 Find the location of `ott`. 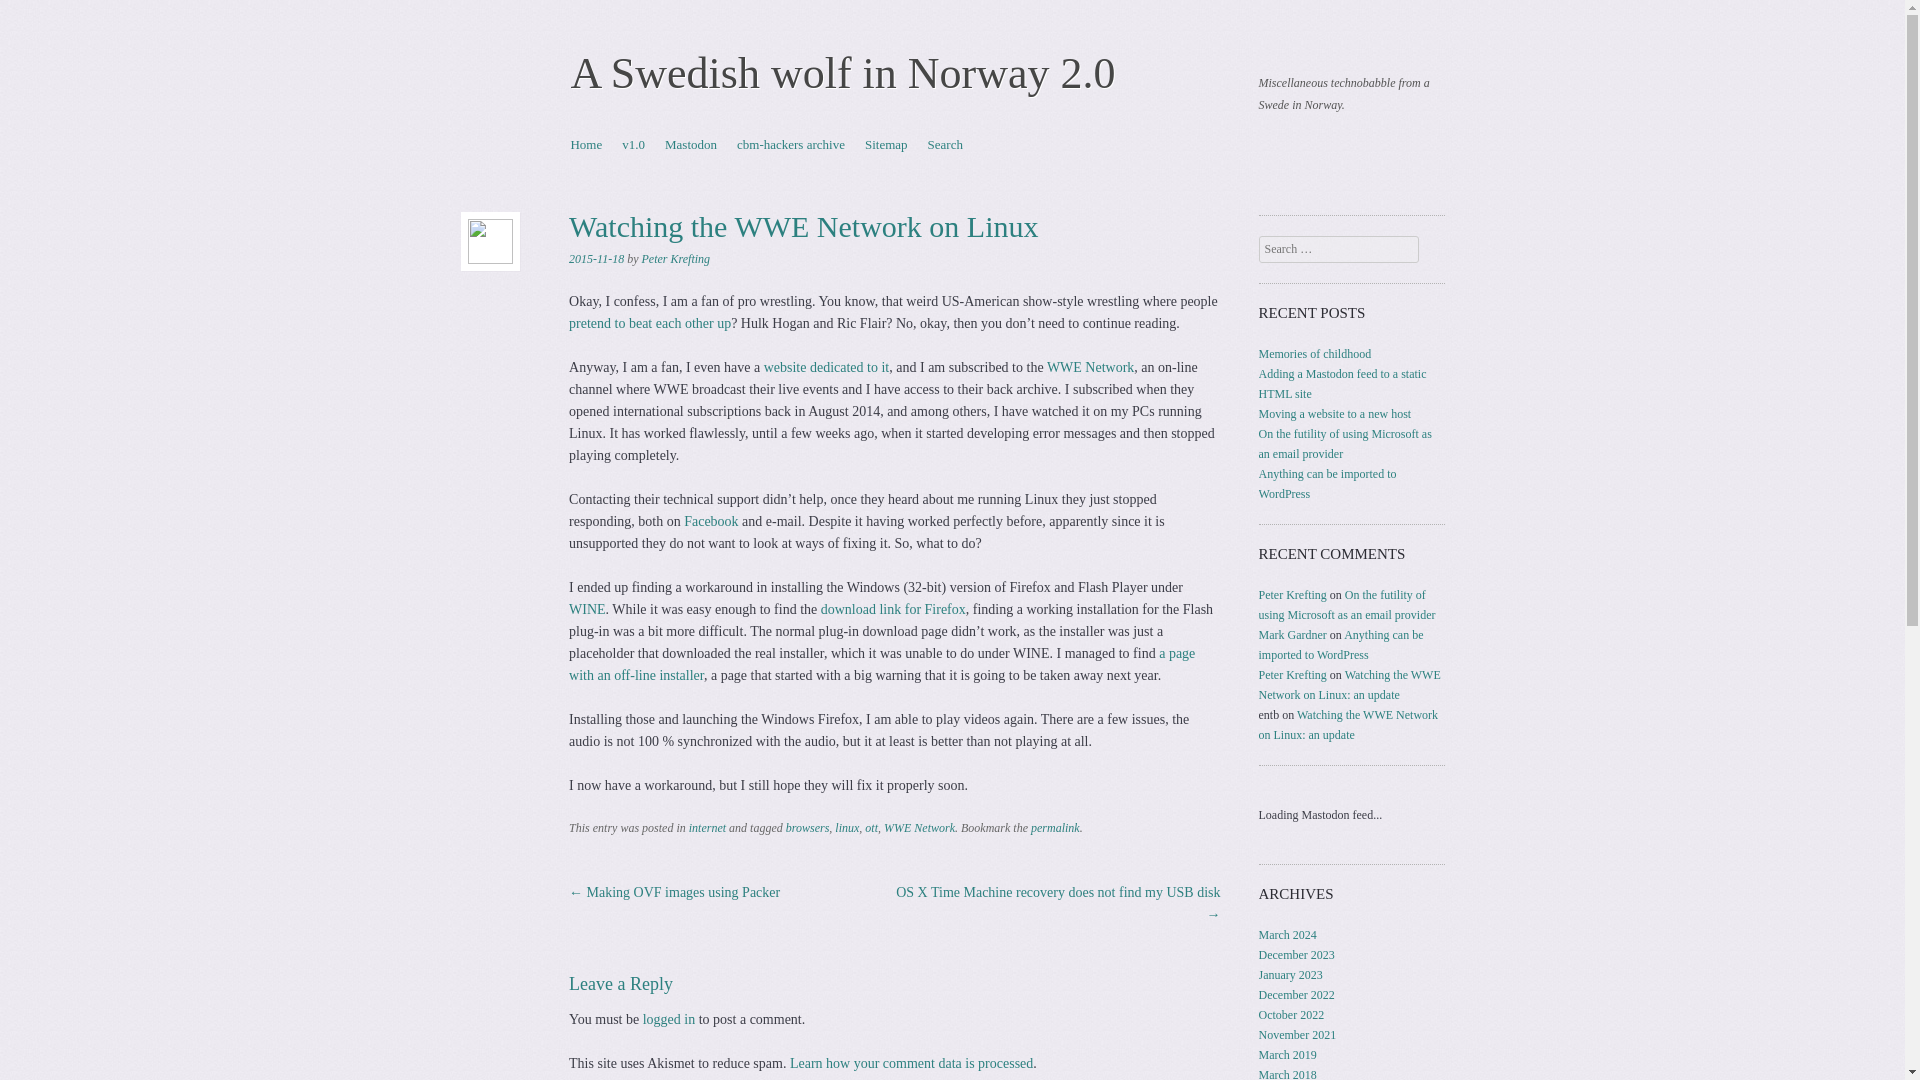

ott is located at coordinates (871, 827).